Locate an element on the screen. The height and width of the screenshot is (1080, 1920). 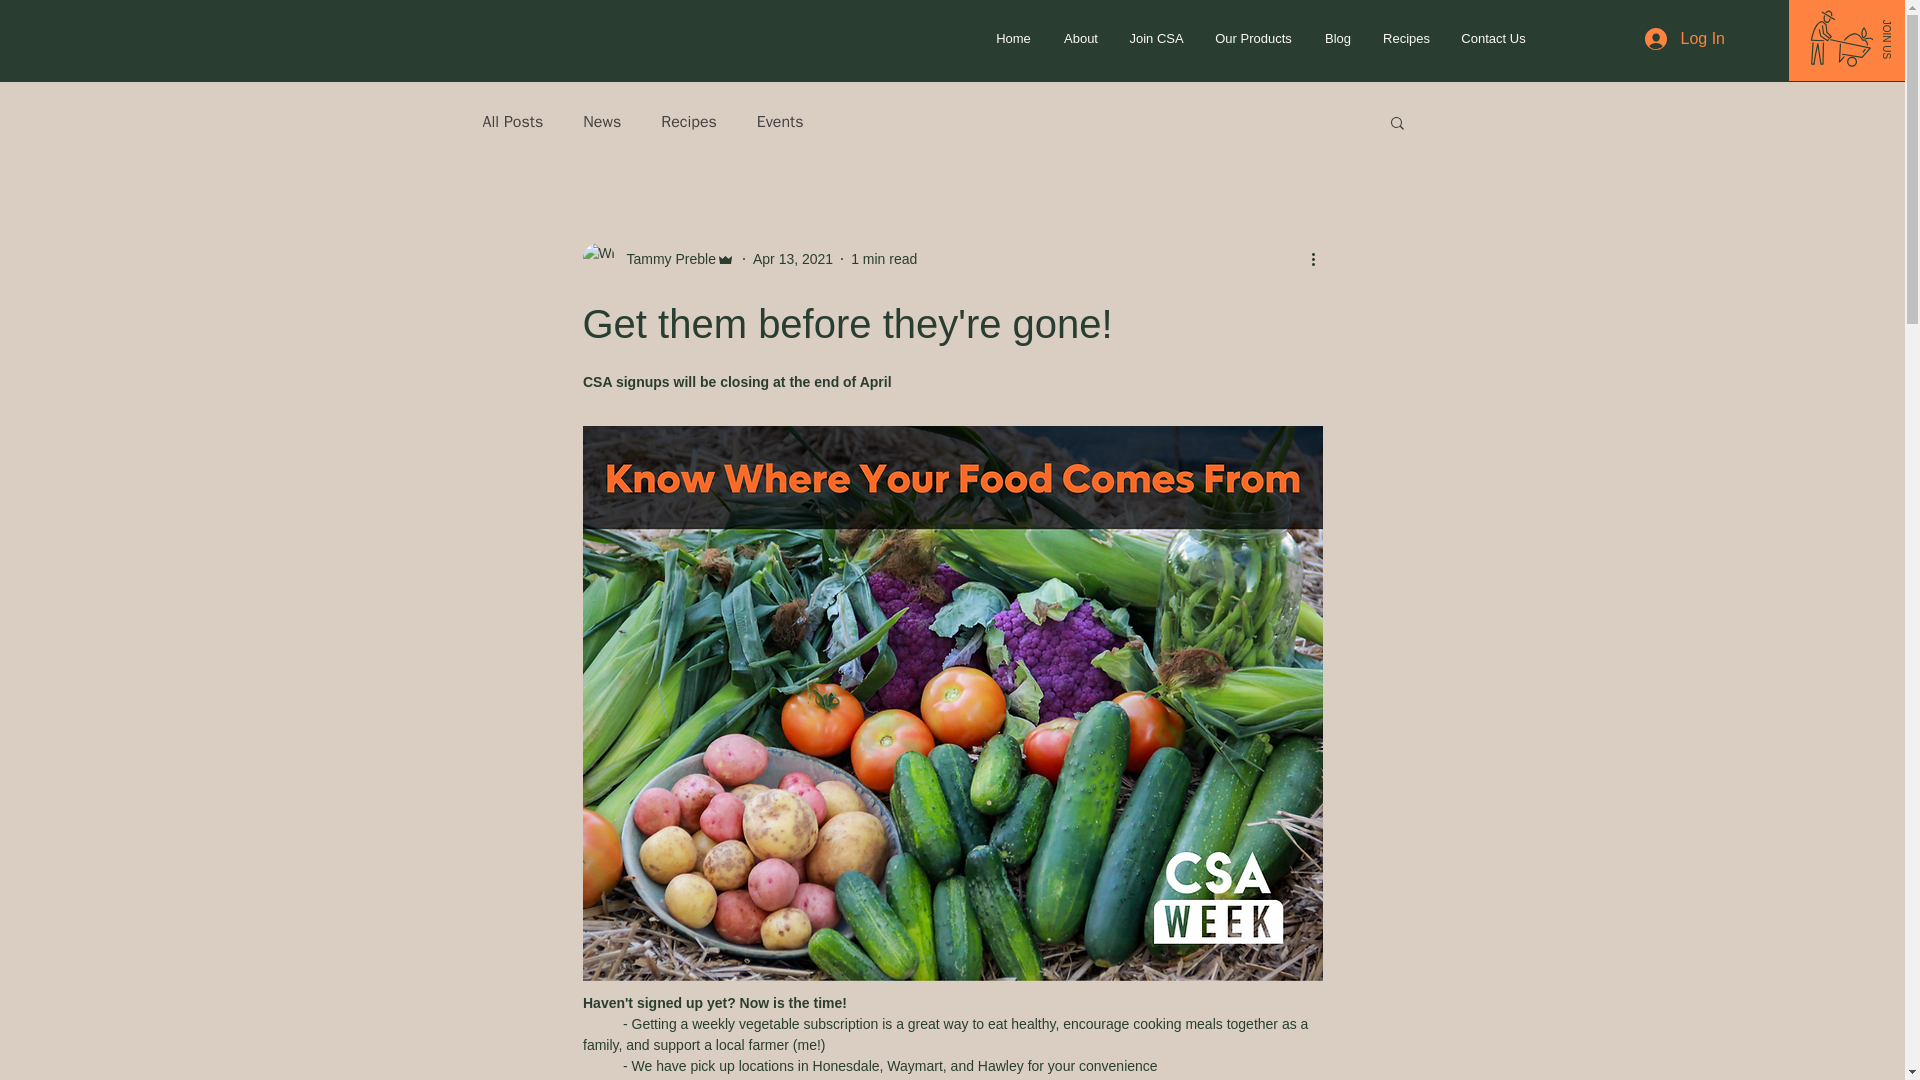
Home is located at coordinates (1014, 38).